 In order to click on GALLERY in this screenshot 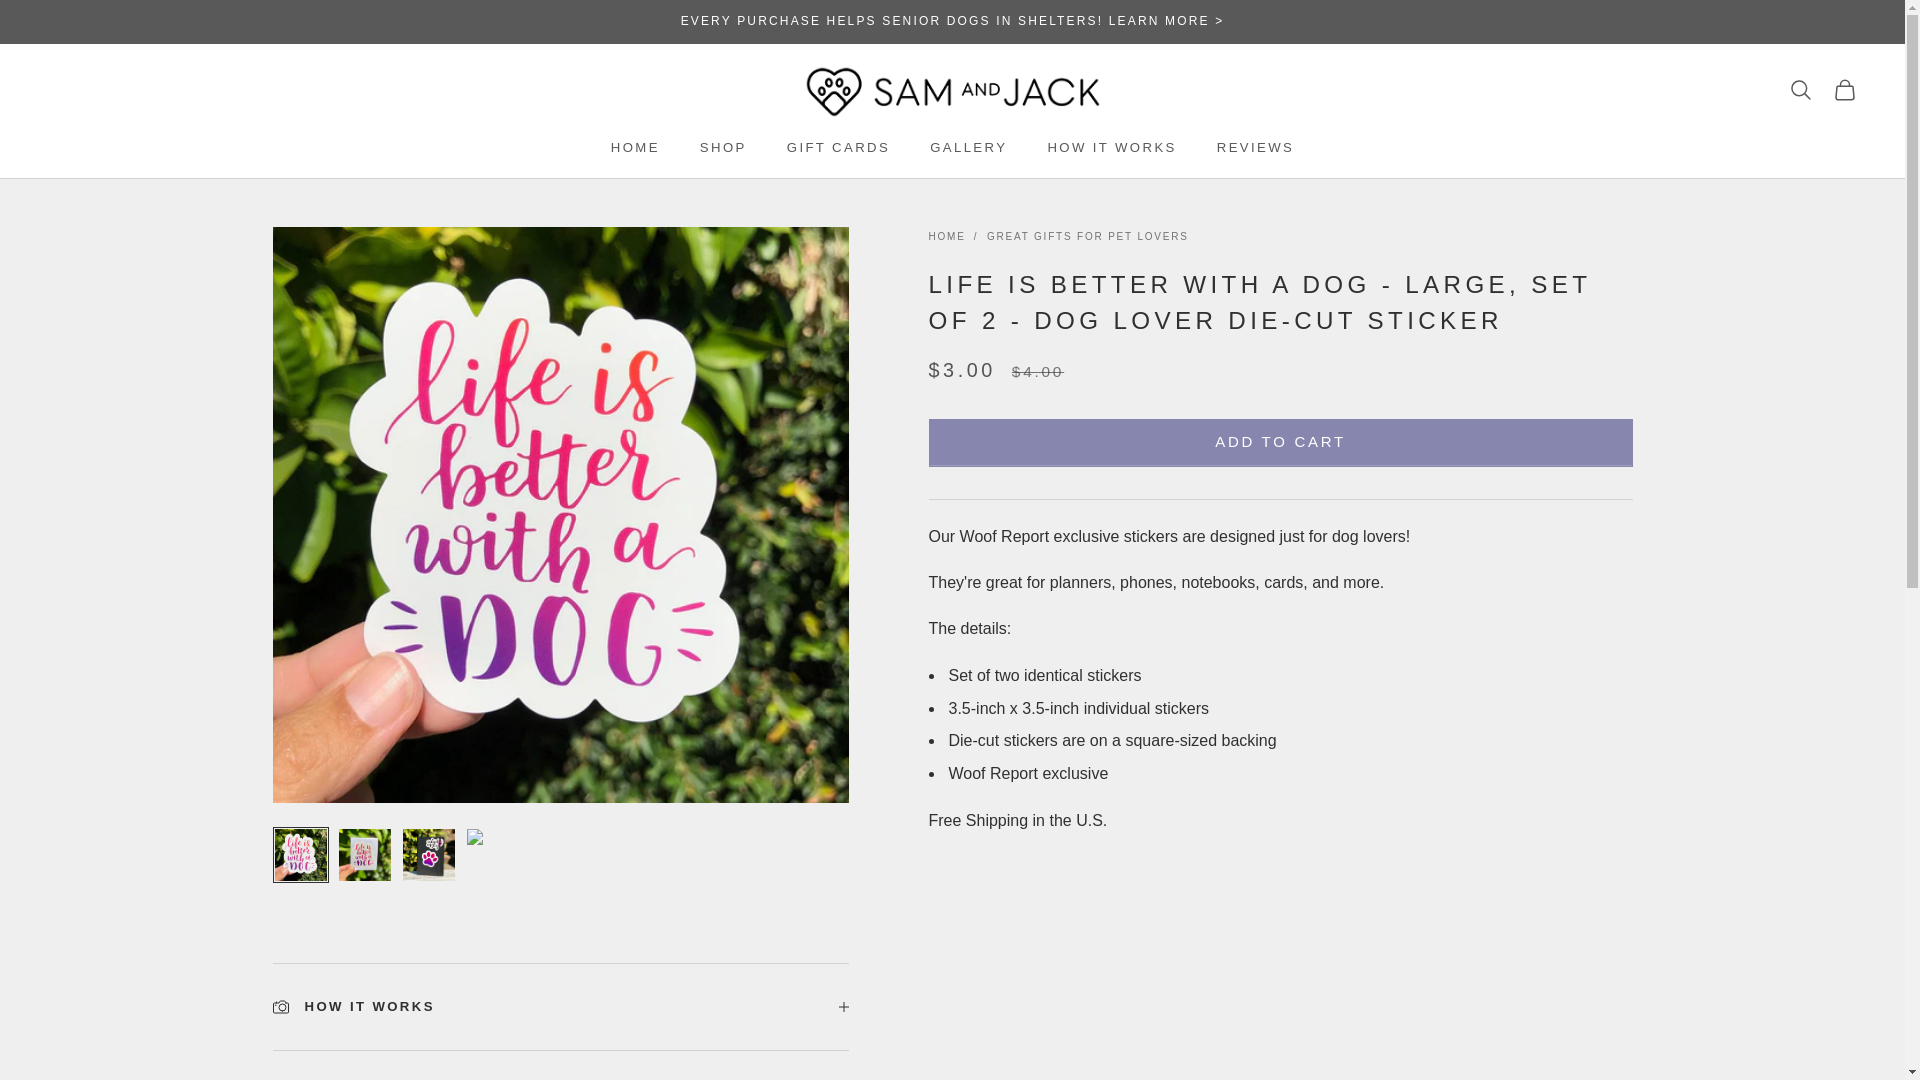, I will do `click(1110, 148)`.